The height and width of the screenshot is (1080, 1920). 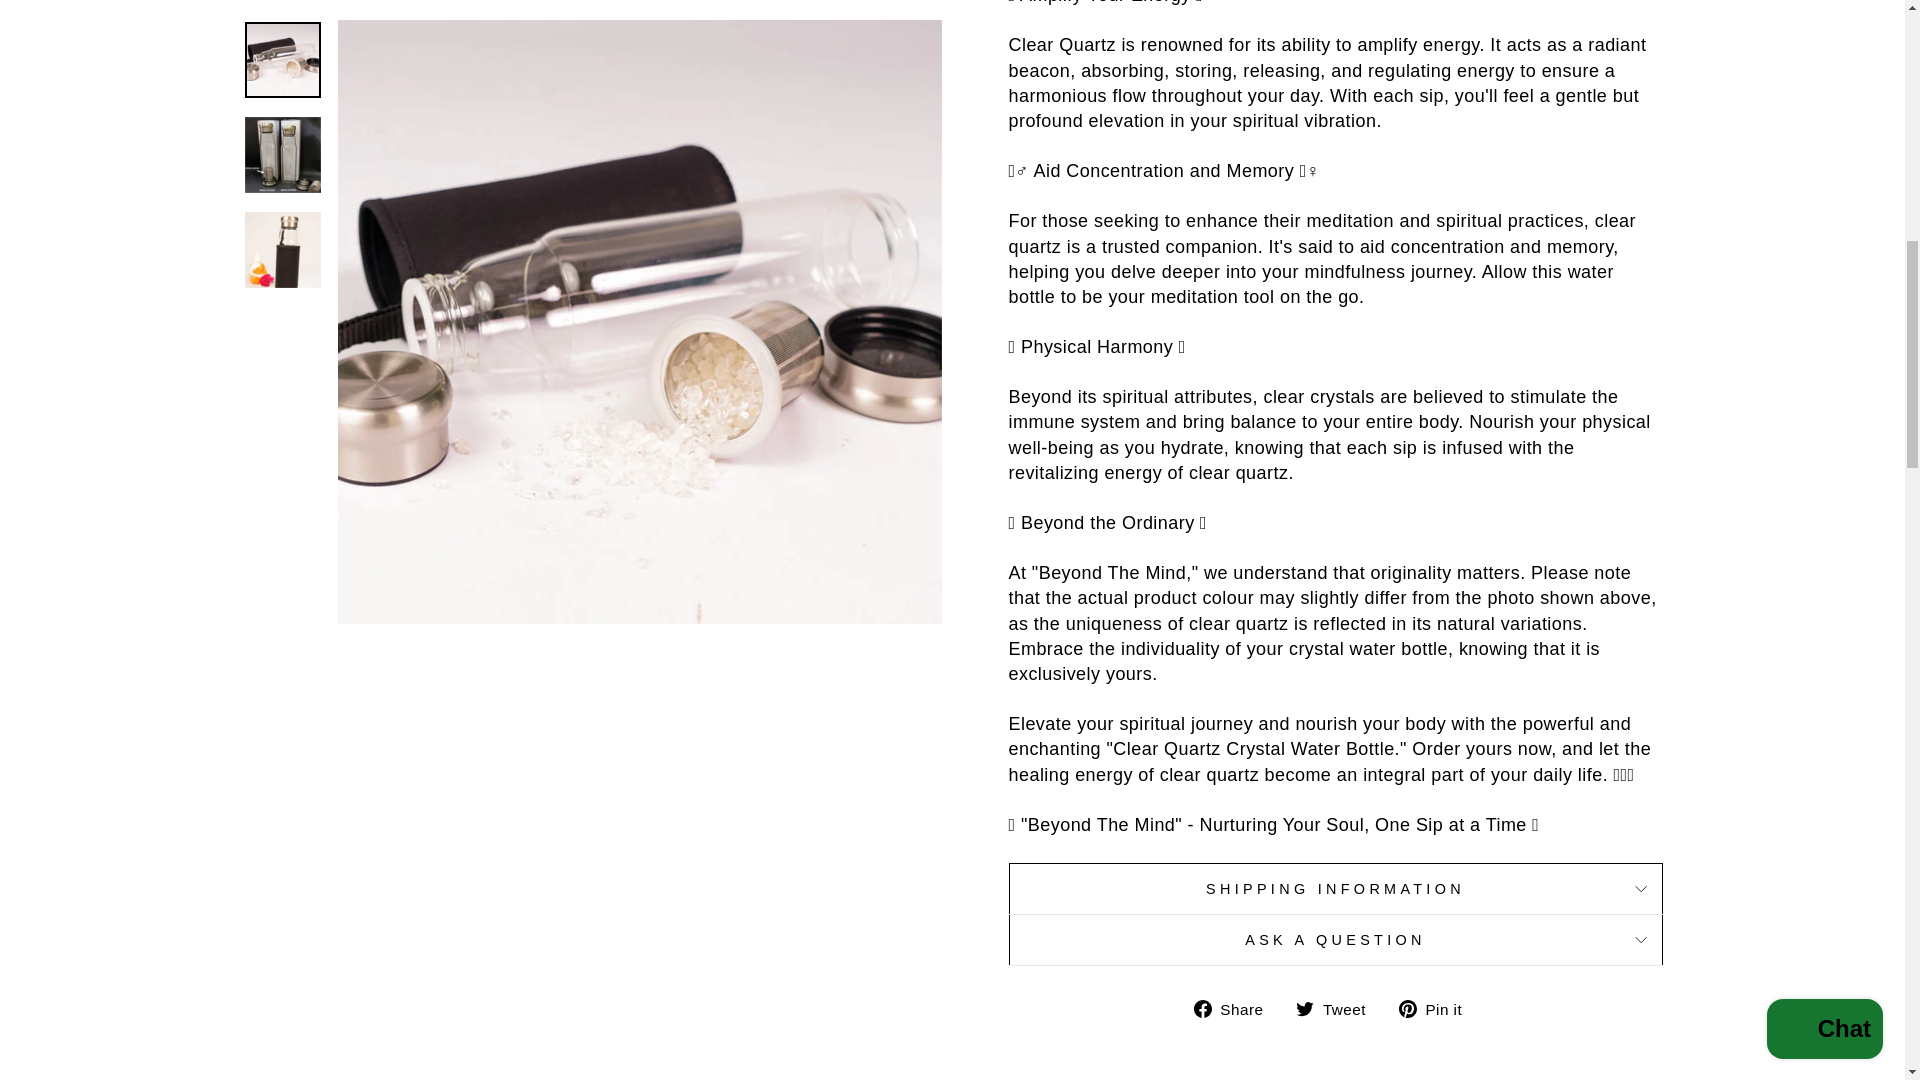 What do you see at coordinates (1338, 1008) in the screenshot?
I see `SHIPPING INFORMATION` at bounding box center [1338, 1008].